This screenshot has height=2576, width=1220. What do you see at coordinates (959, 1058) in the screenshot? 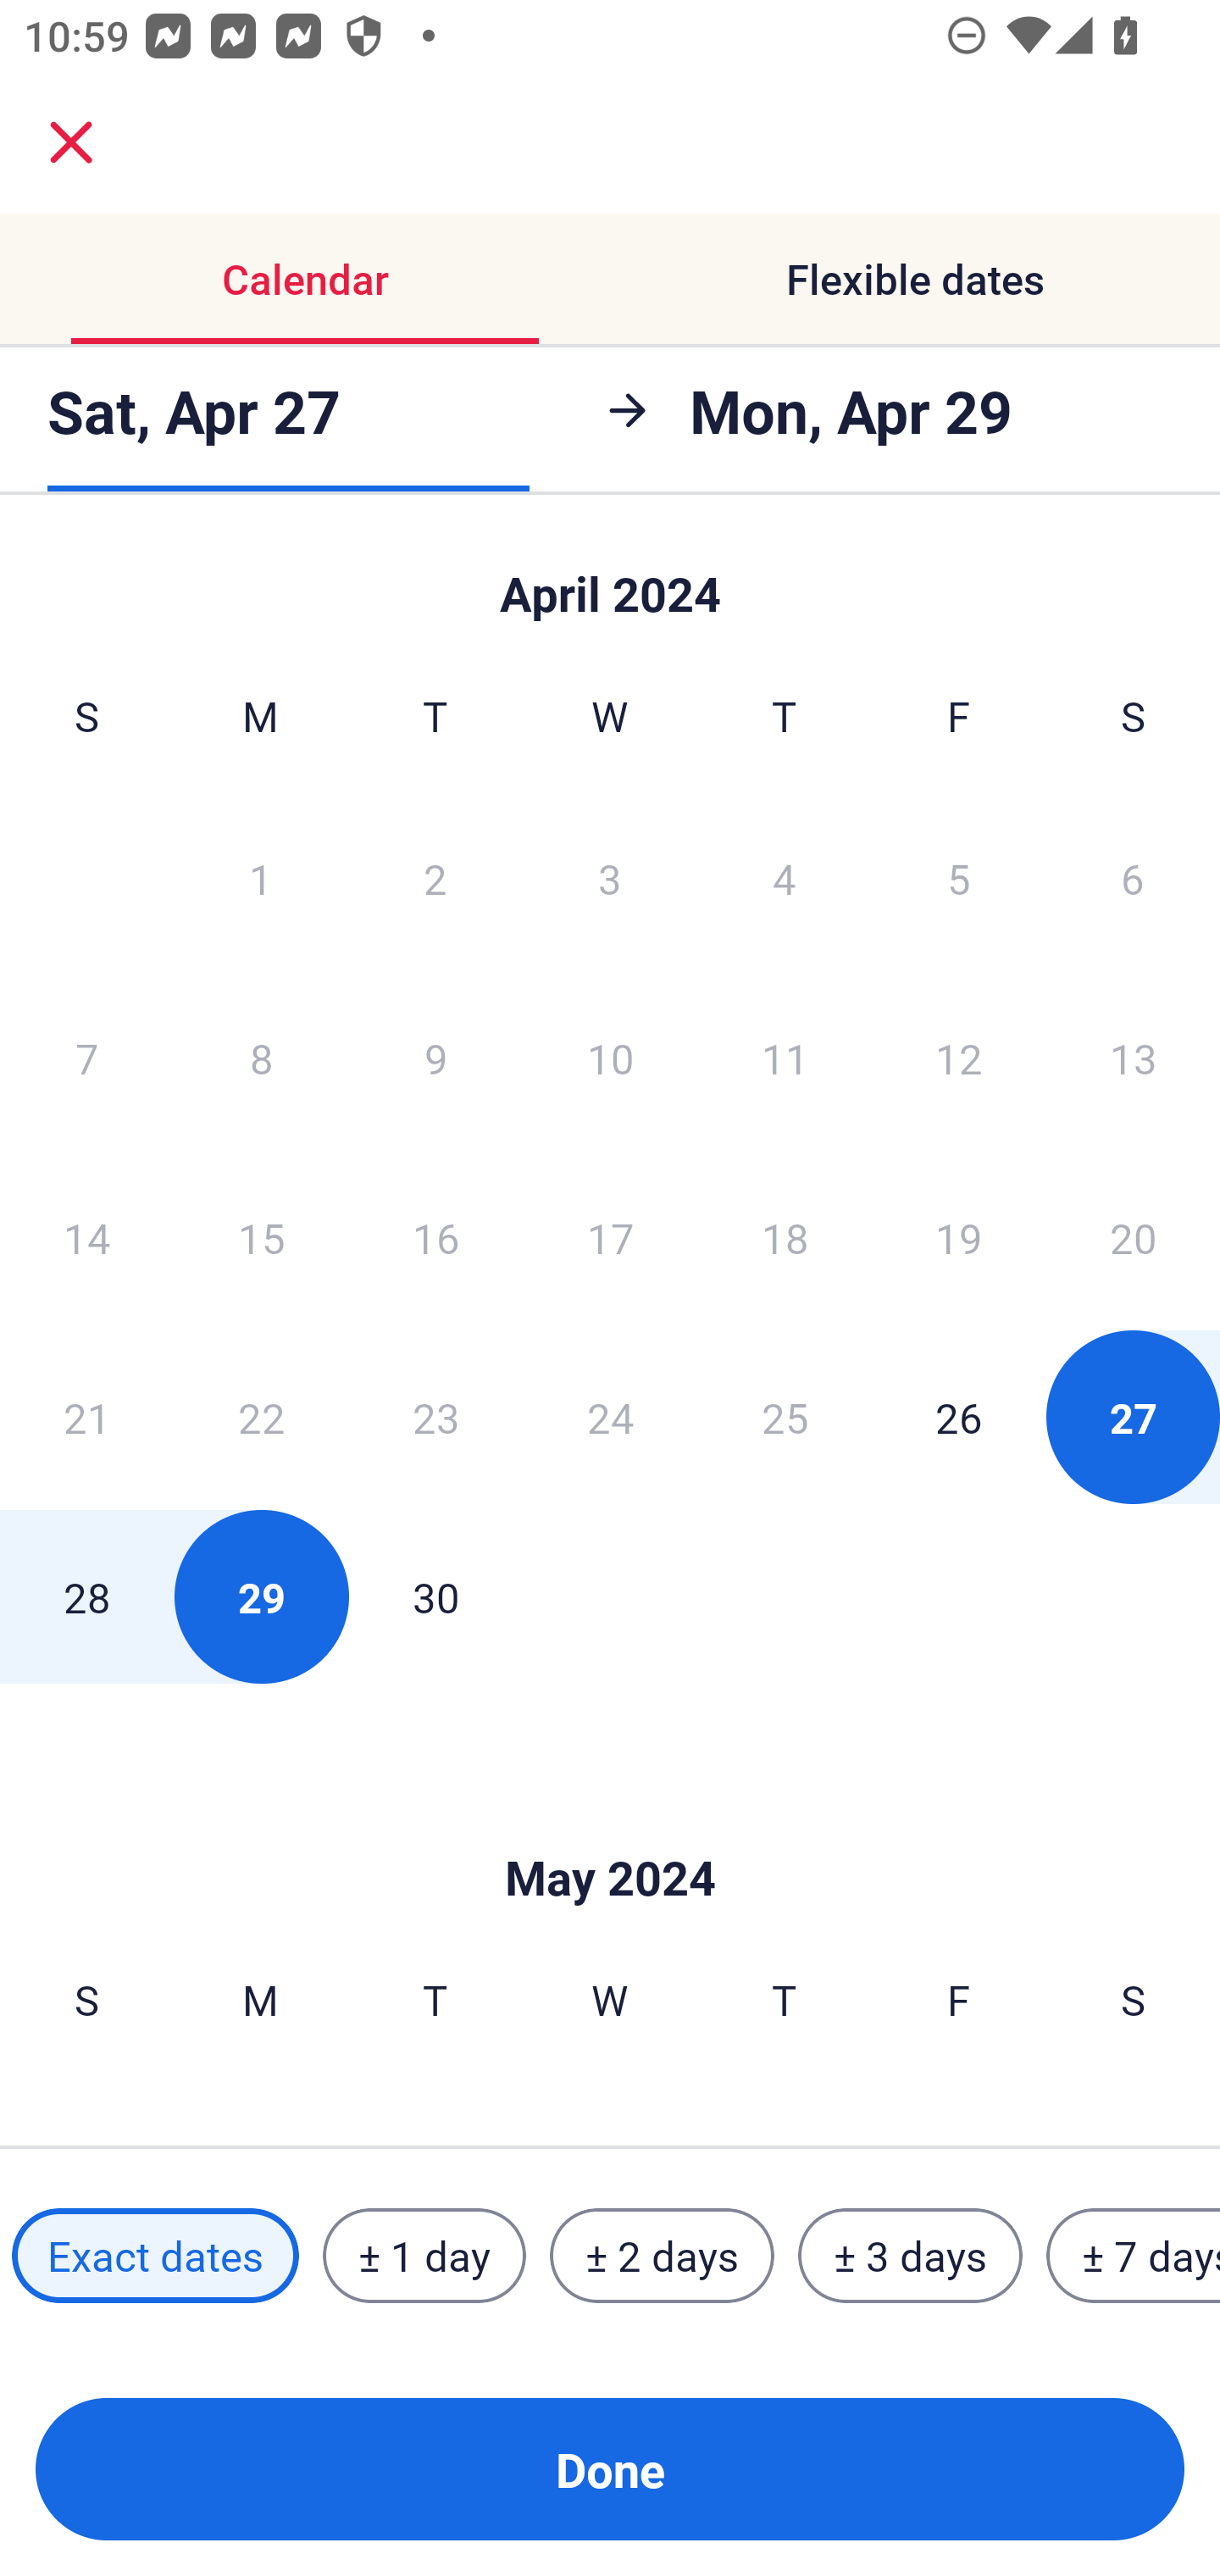
I see `12 Friday, April 12, 2024` at bounding box center [959, 1058].